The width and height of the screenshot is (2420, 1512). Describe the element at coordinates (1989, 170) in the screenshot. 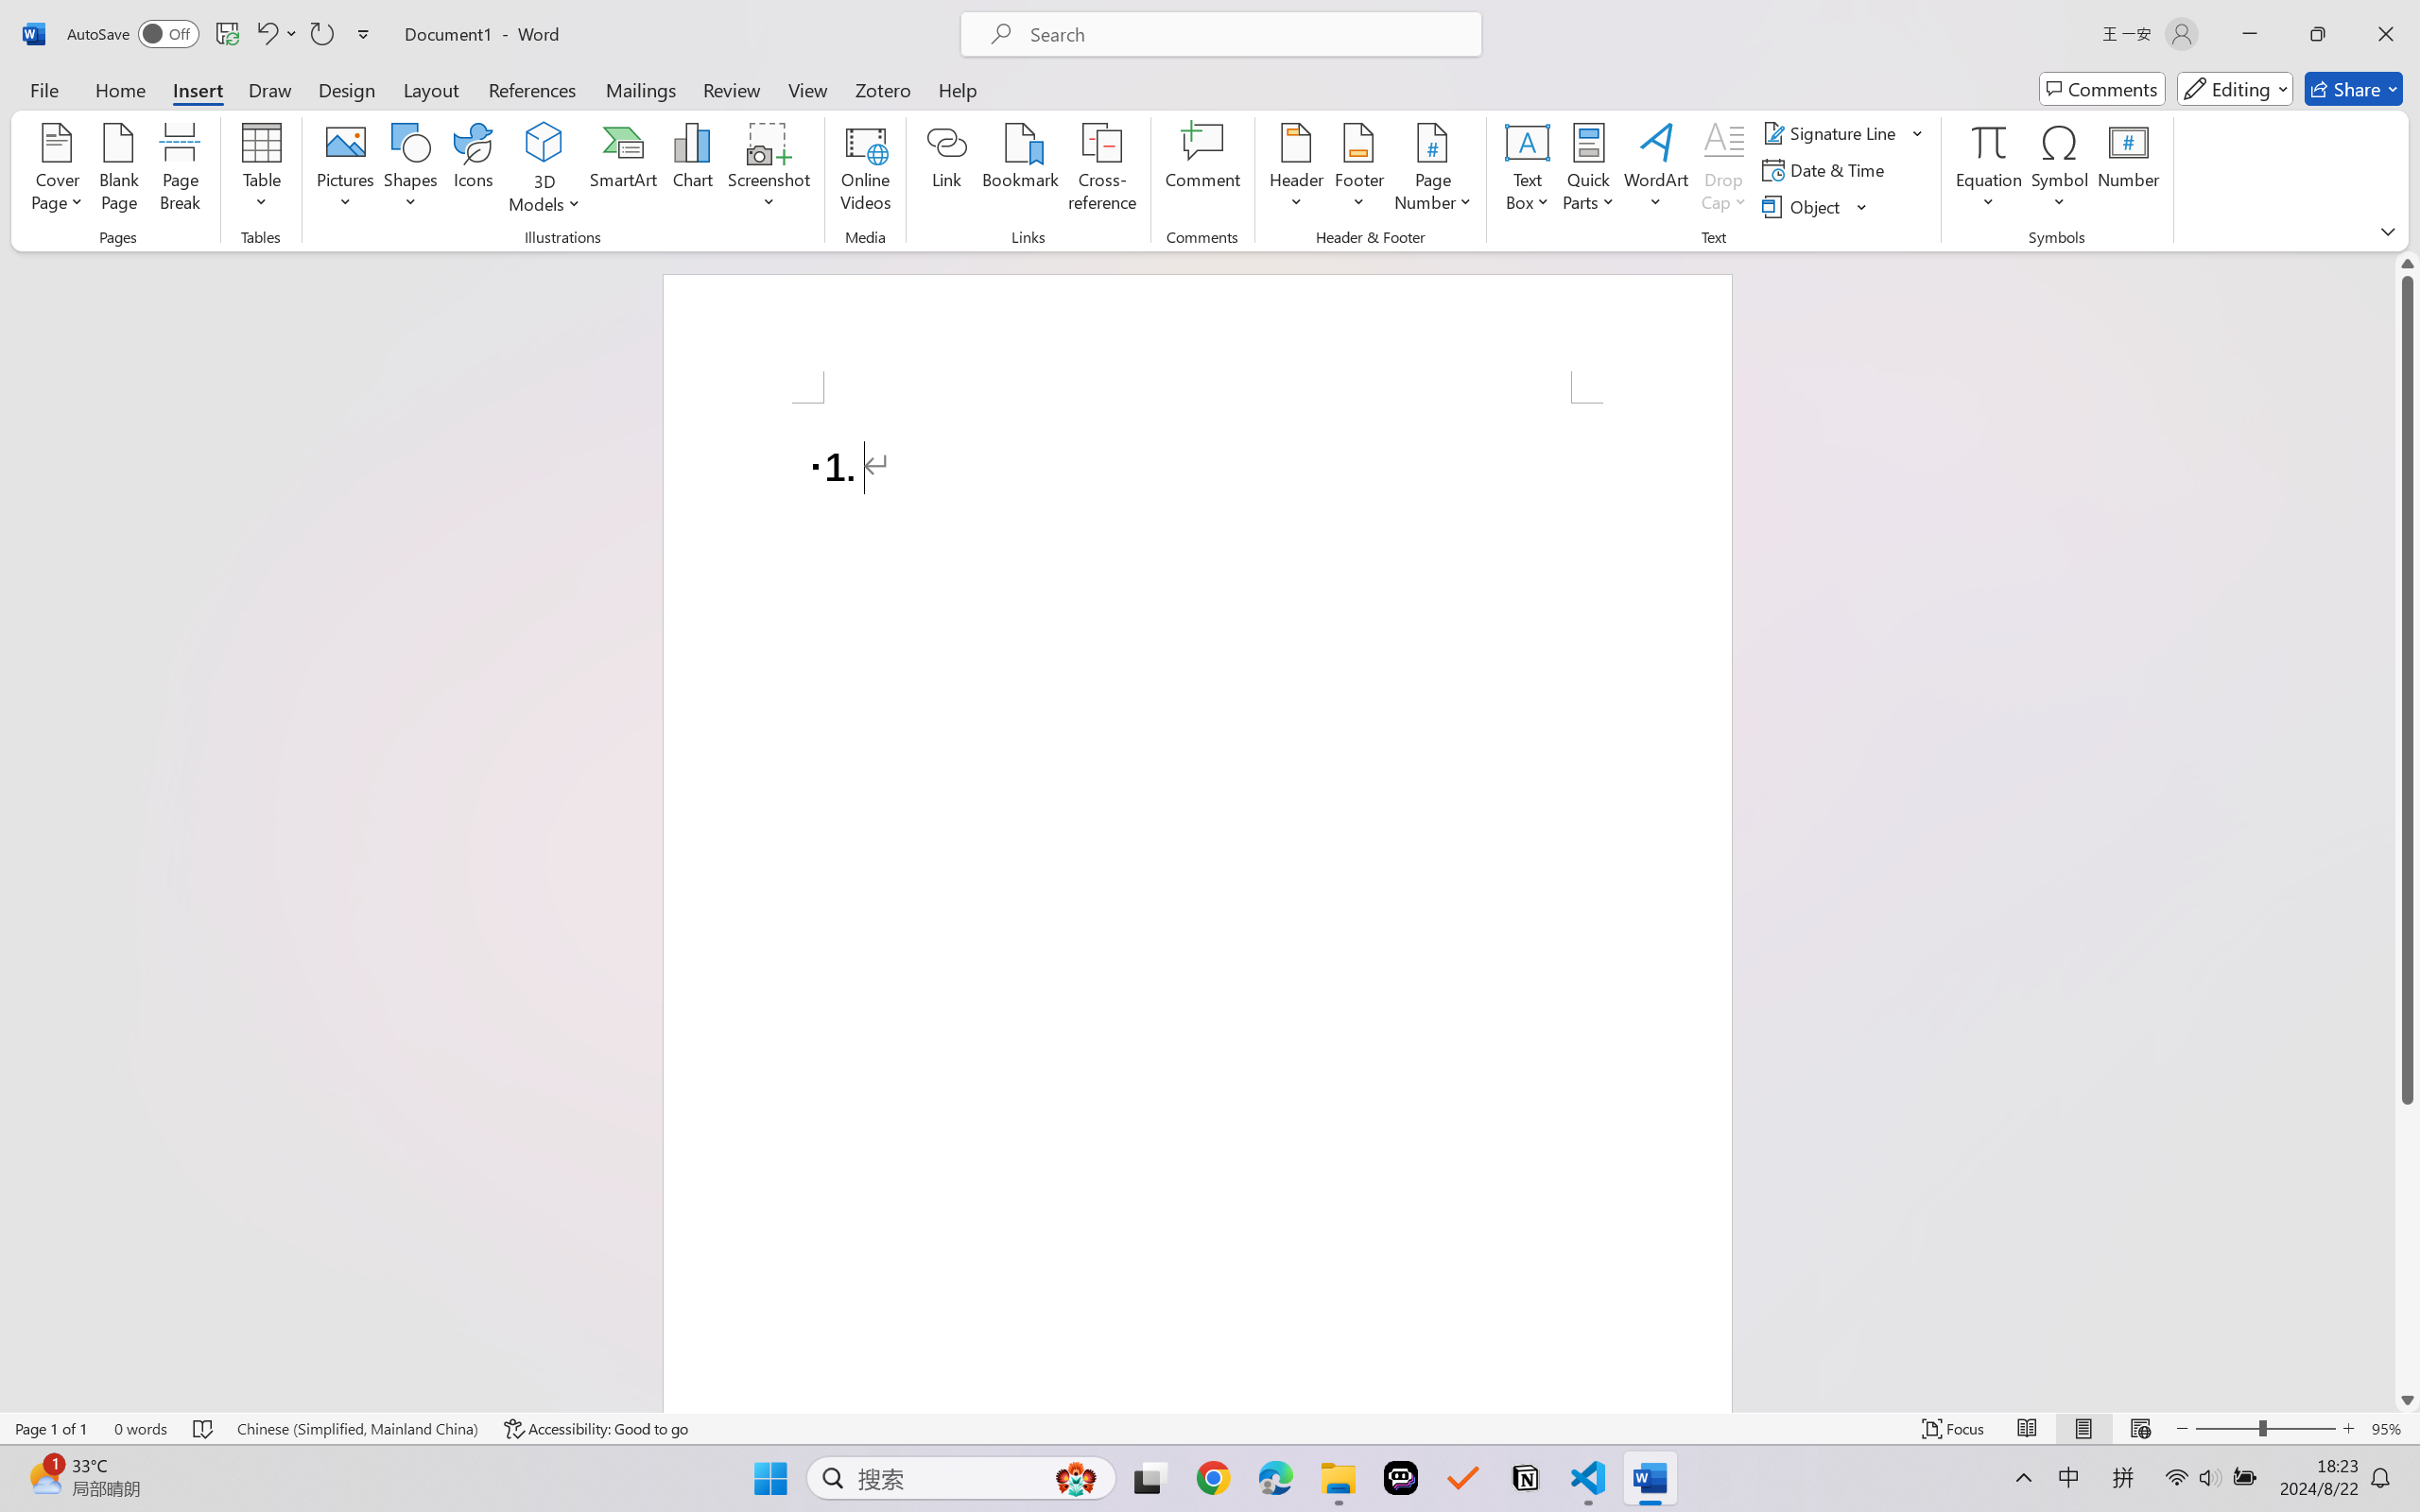

I see `Equation` at that location.